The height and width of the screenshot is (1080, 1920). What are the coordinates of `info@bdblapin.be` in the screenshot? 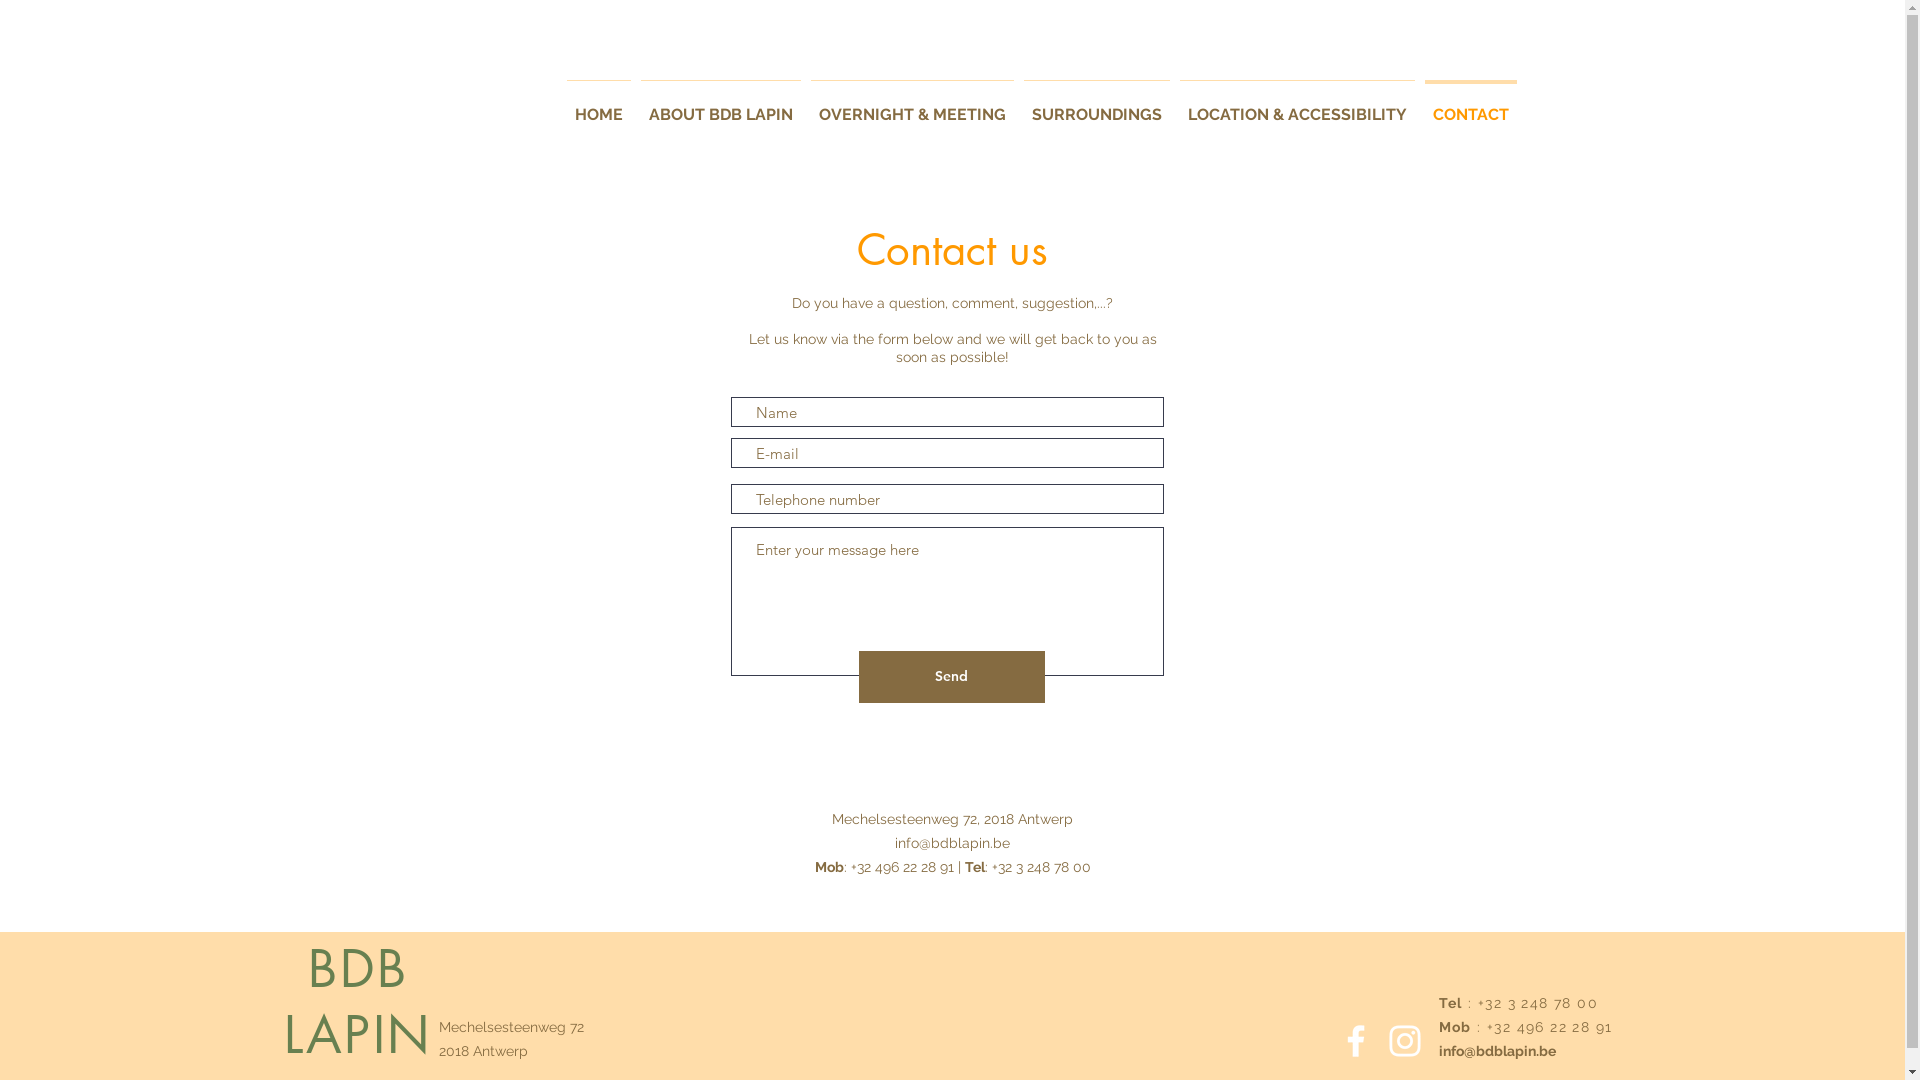 It's located at (1496, 1051).